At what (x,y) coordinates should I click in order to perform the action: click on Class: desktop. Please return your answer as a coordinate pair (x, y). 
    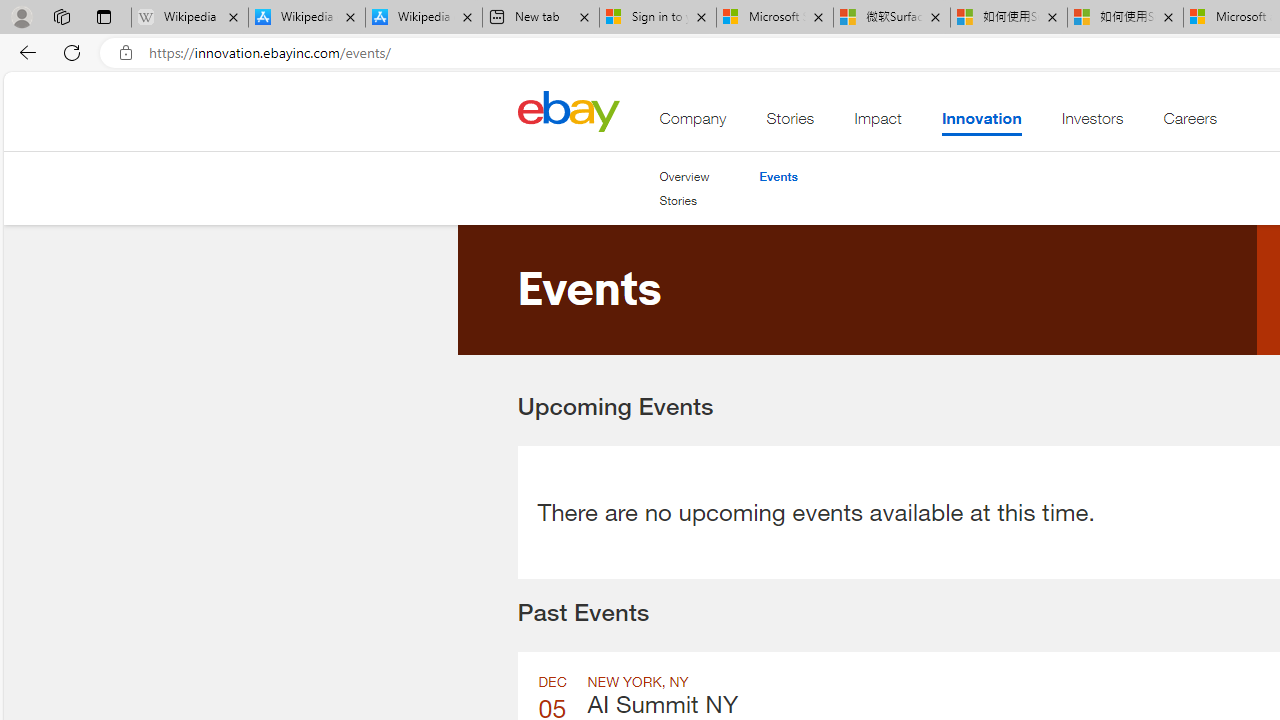
    Looking at the image, I should click on (568, 110).